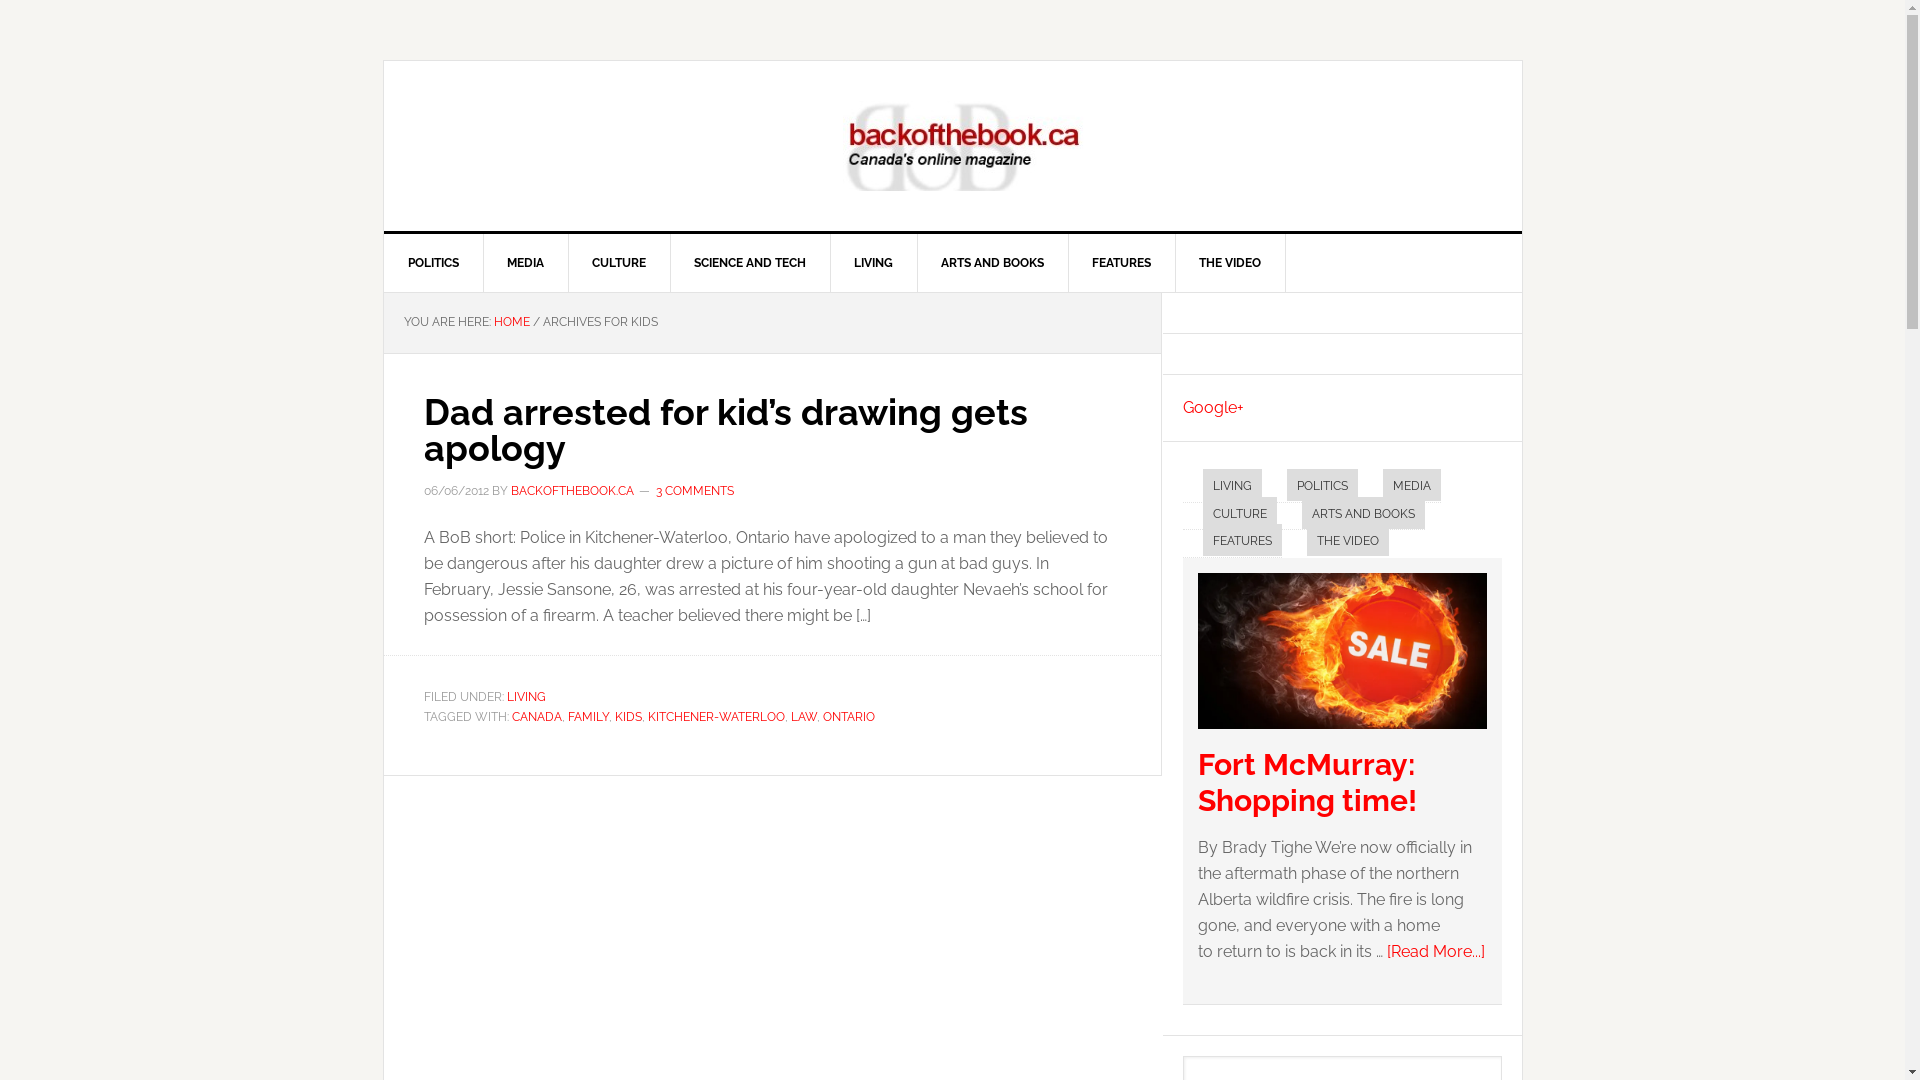 The height and width of the screenshot is (1080, 1920). Describe the element at coordinates (434, 263) in the screenshot. I see `POLITICS` at that location.